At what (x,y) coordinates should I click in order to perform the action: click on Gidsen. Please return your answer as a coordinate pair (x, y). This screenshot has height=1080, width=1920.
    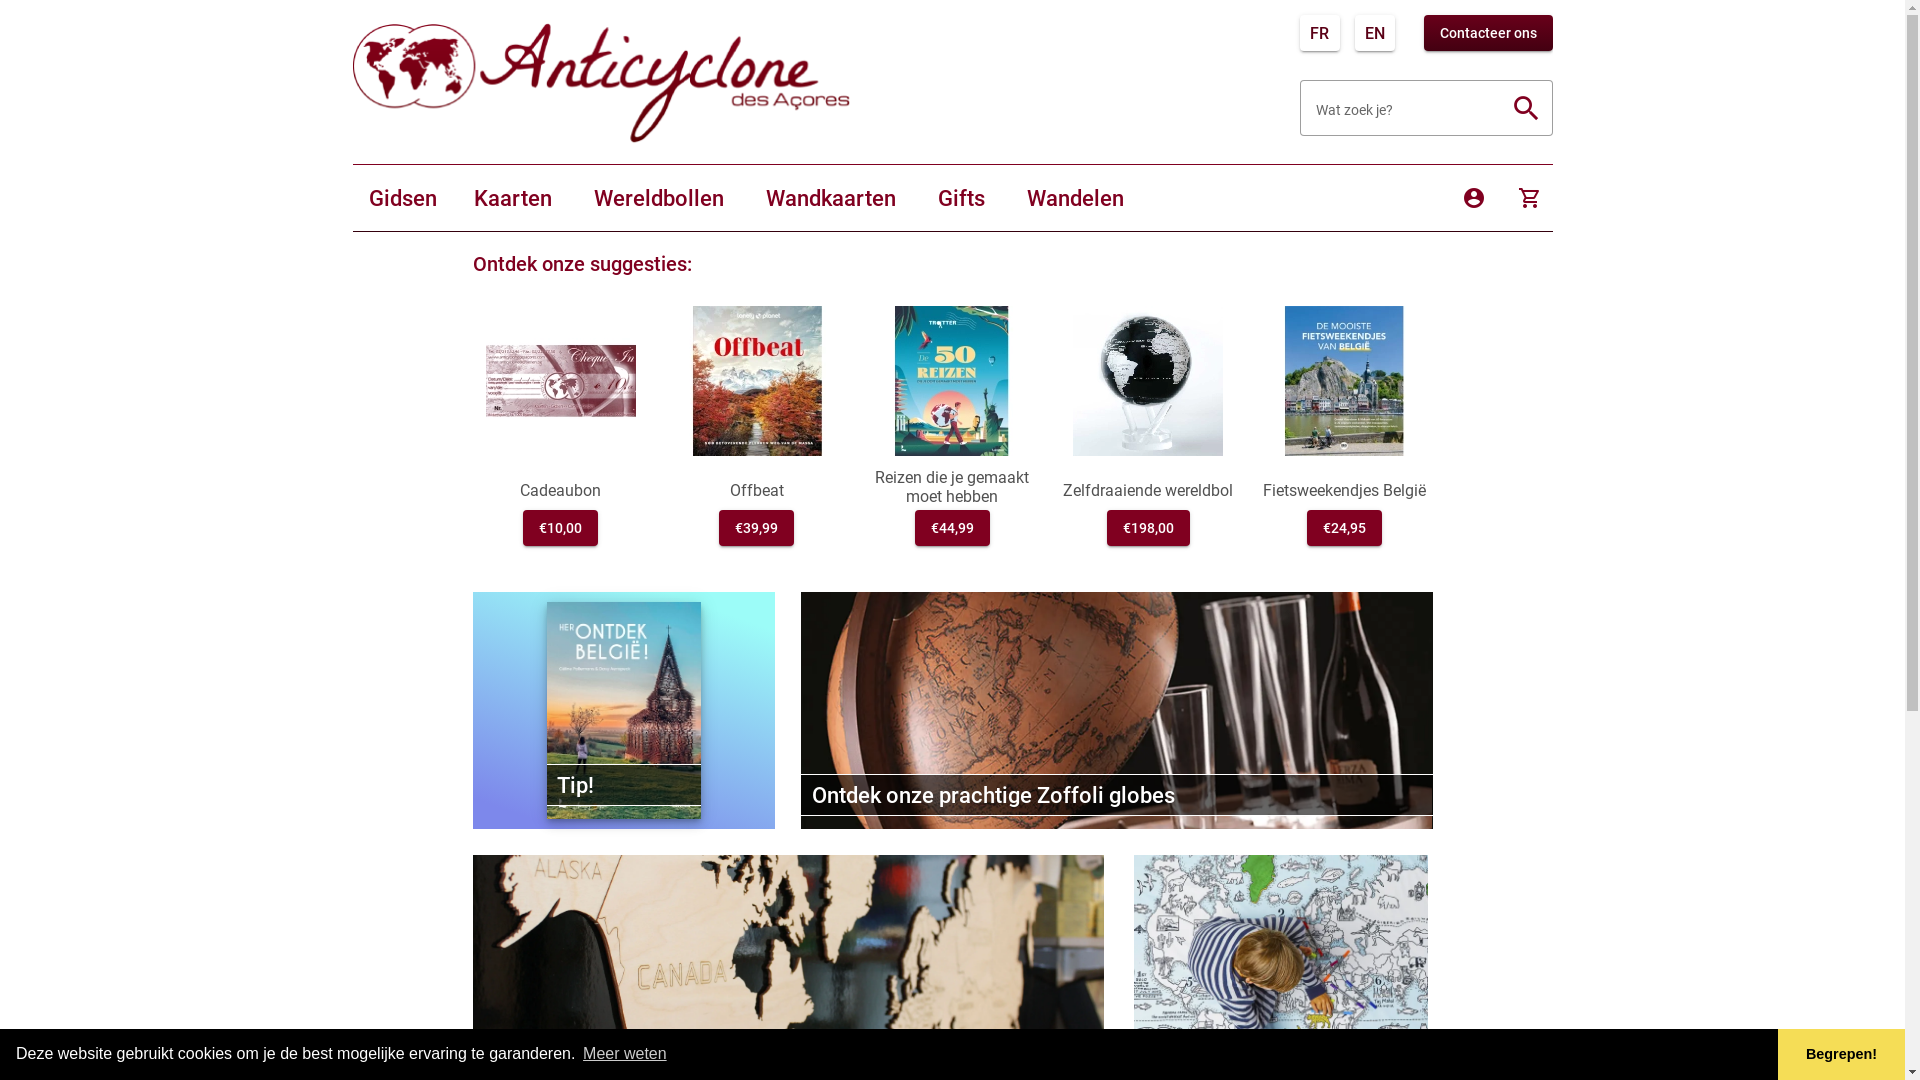
    Looking at the image, I should click on (402, 198).